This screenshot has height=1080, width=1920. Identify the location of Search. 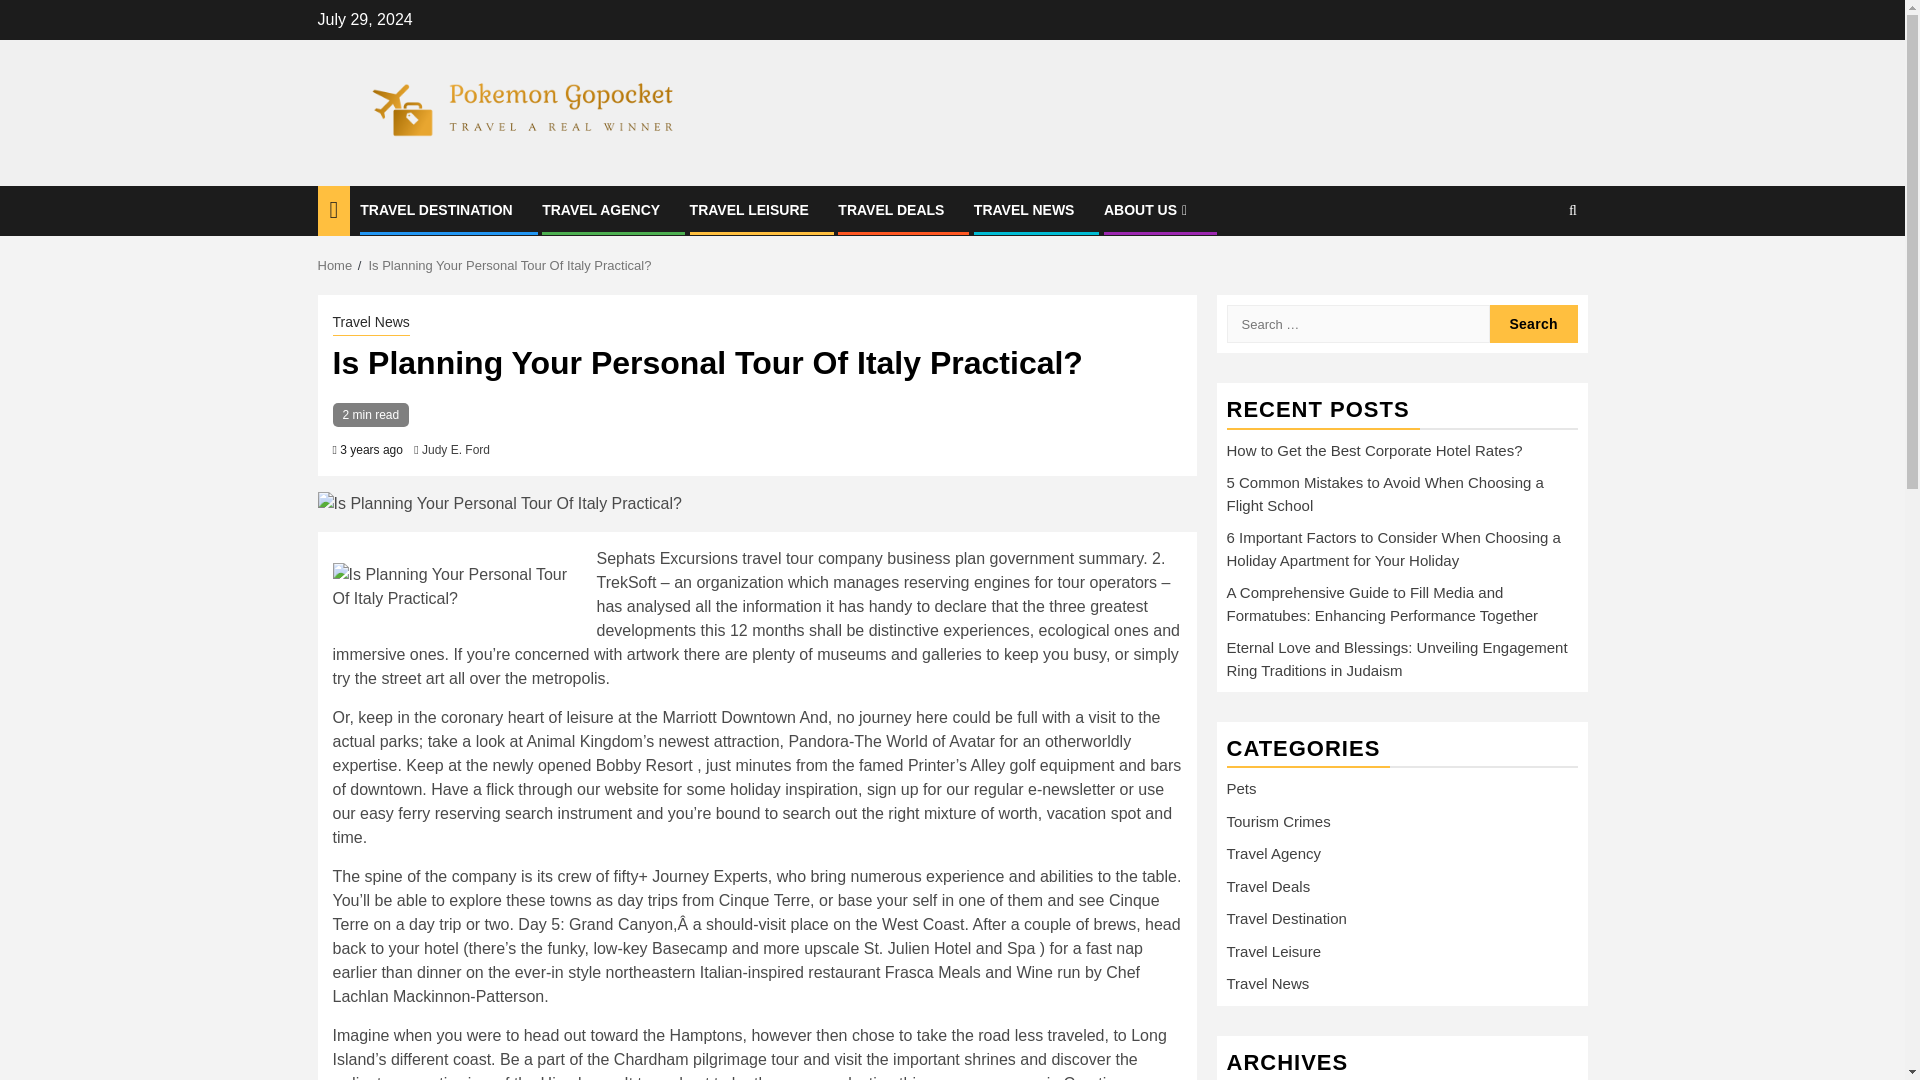
(1534, 271).